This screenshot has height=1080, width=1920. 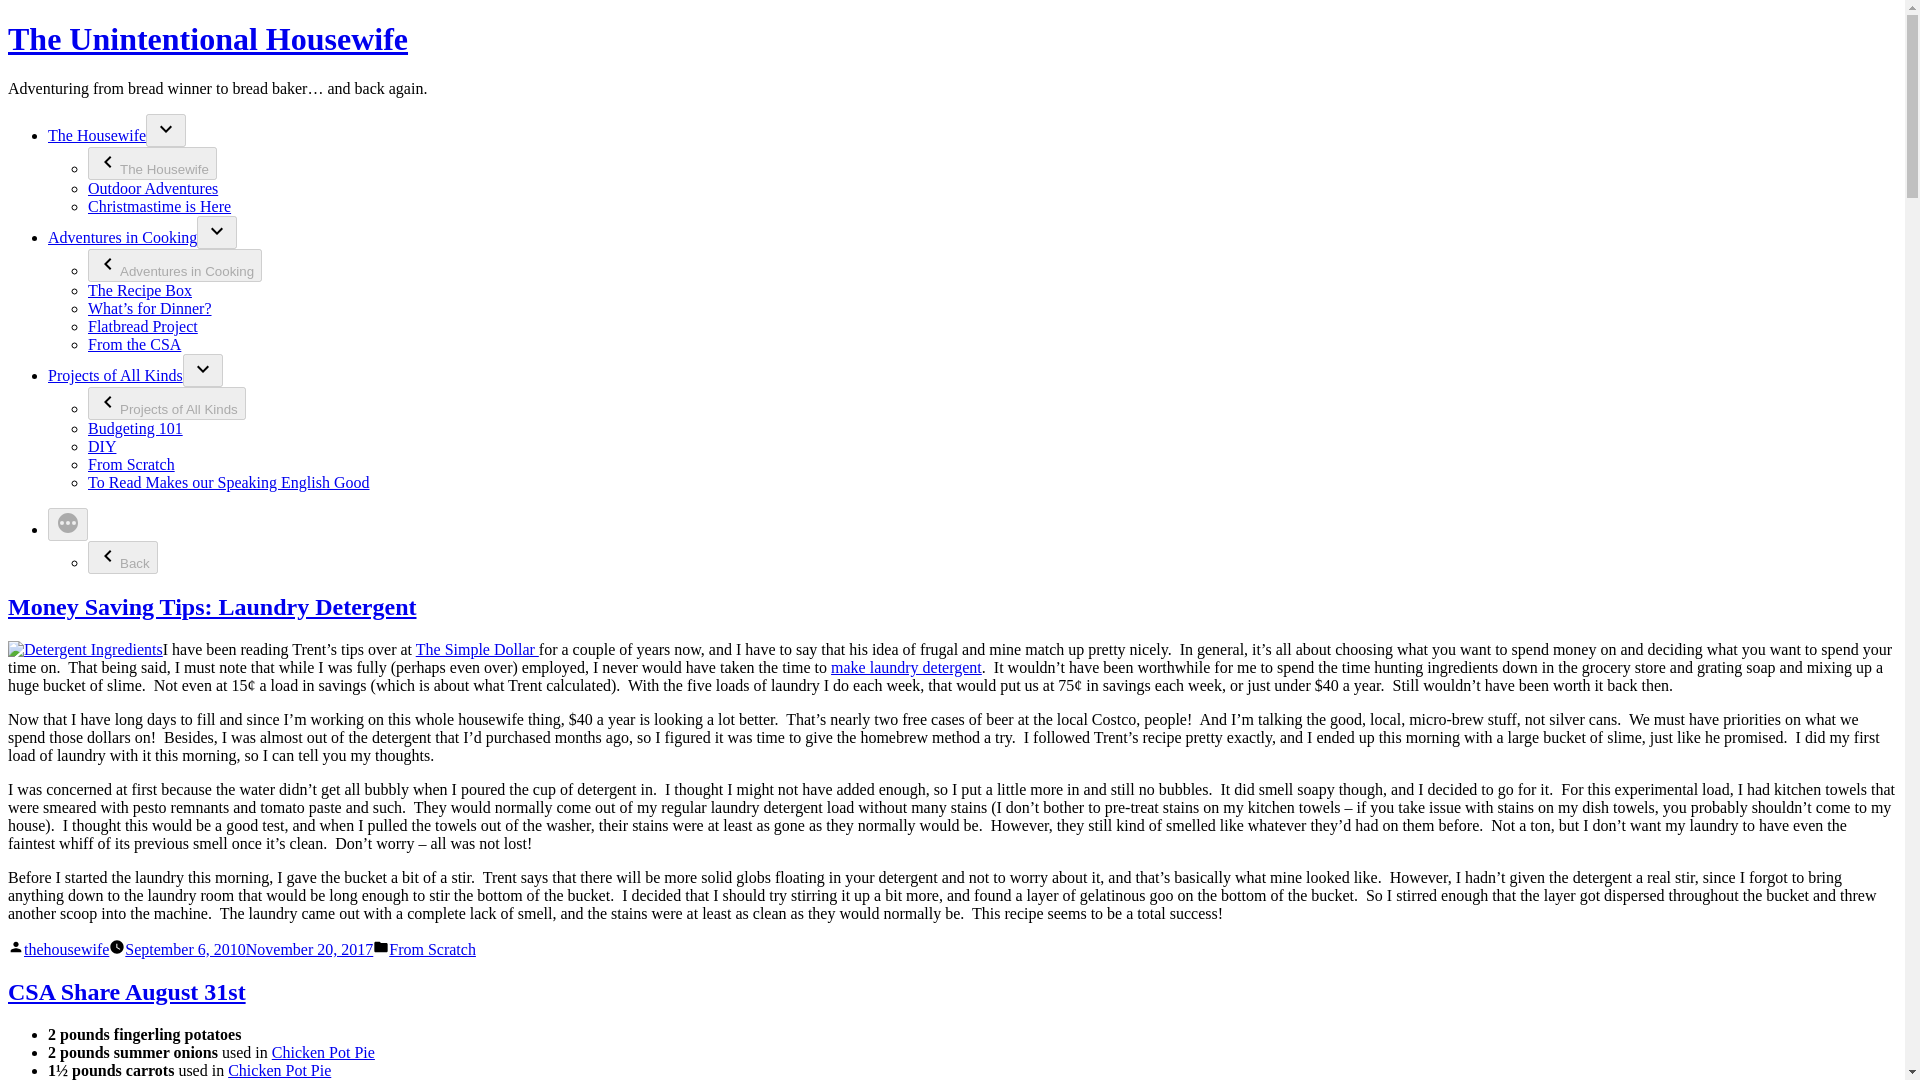 What do you see at coordinates (248, 948) in the screenshot?
I see `September 6, 2010November 20, 2017` at bounding box center [248, 948].